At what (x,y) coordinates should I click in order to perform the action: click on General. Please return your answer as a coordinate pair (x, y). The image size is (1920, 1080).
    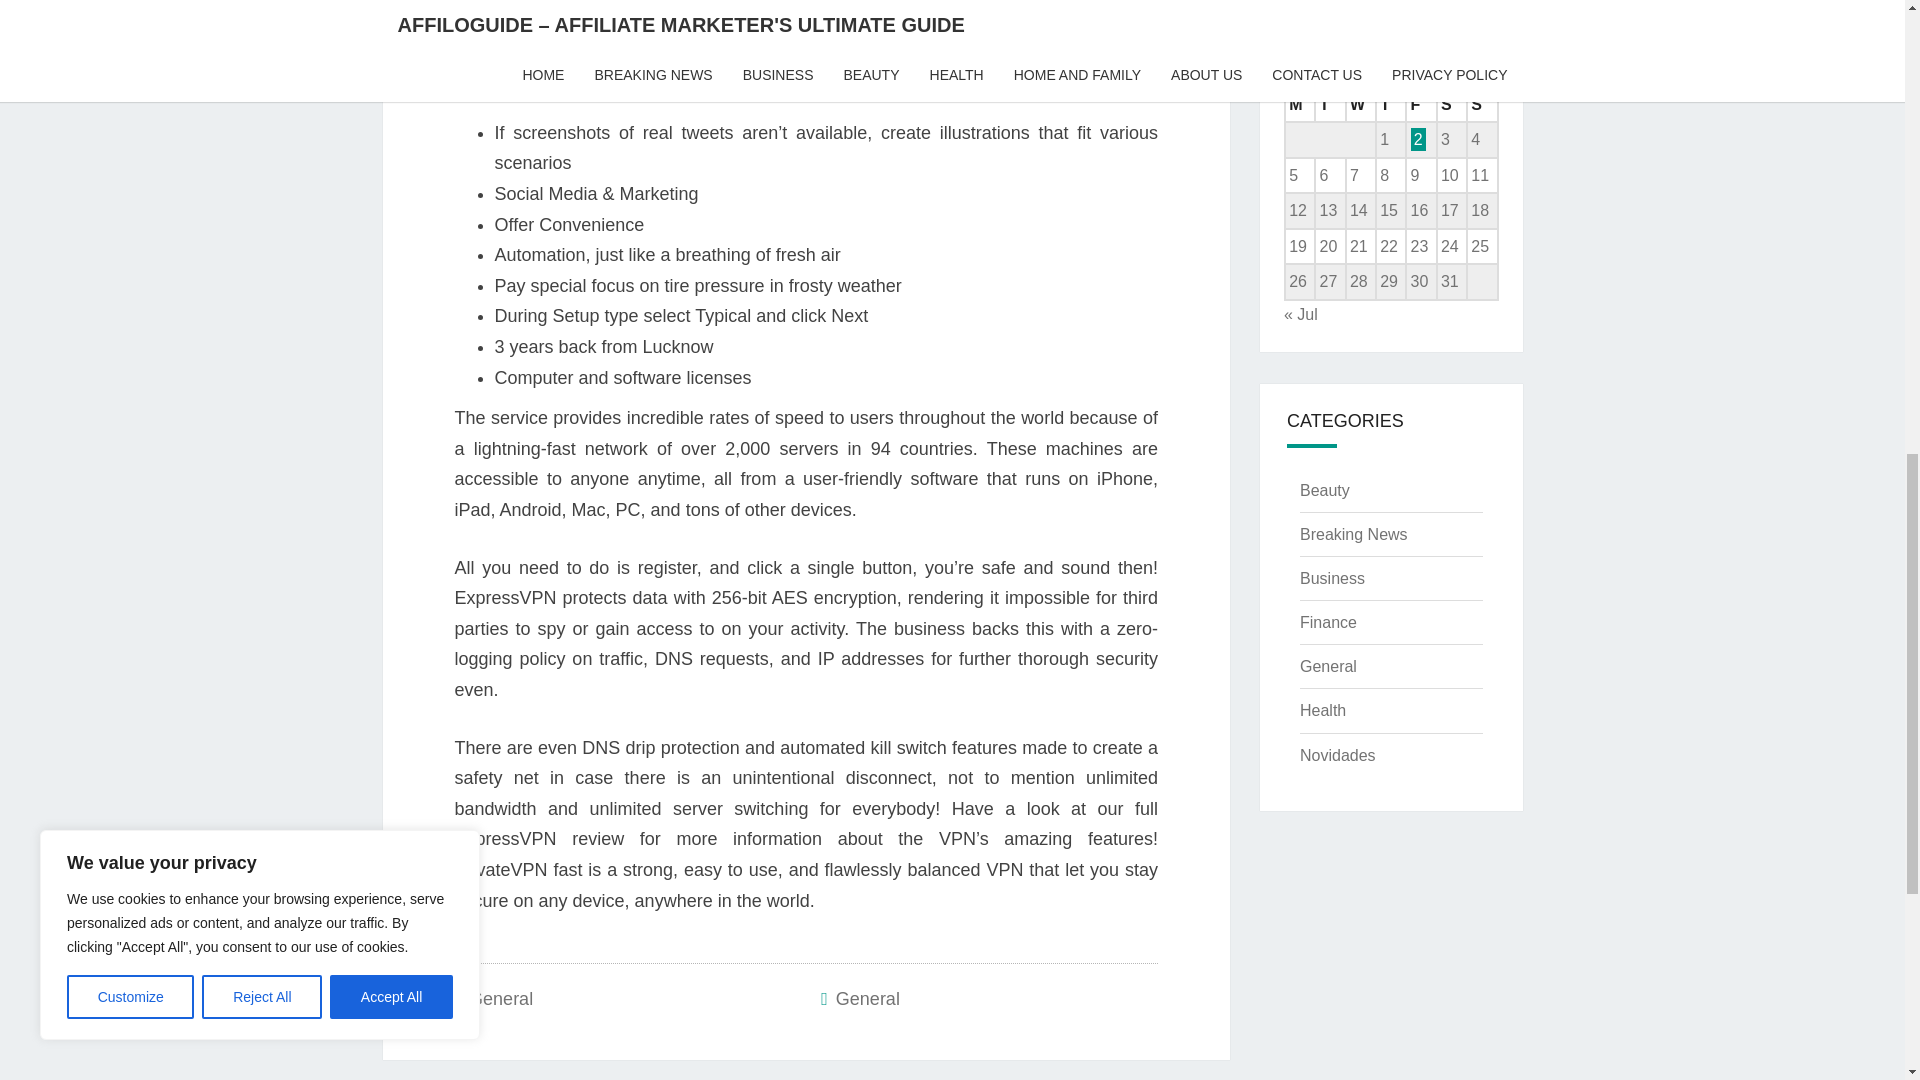
    Looking at the image, I should click on (868, 998).